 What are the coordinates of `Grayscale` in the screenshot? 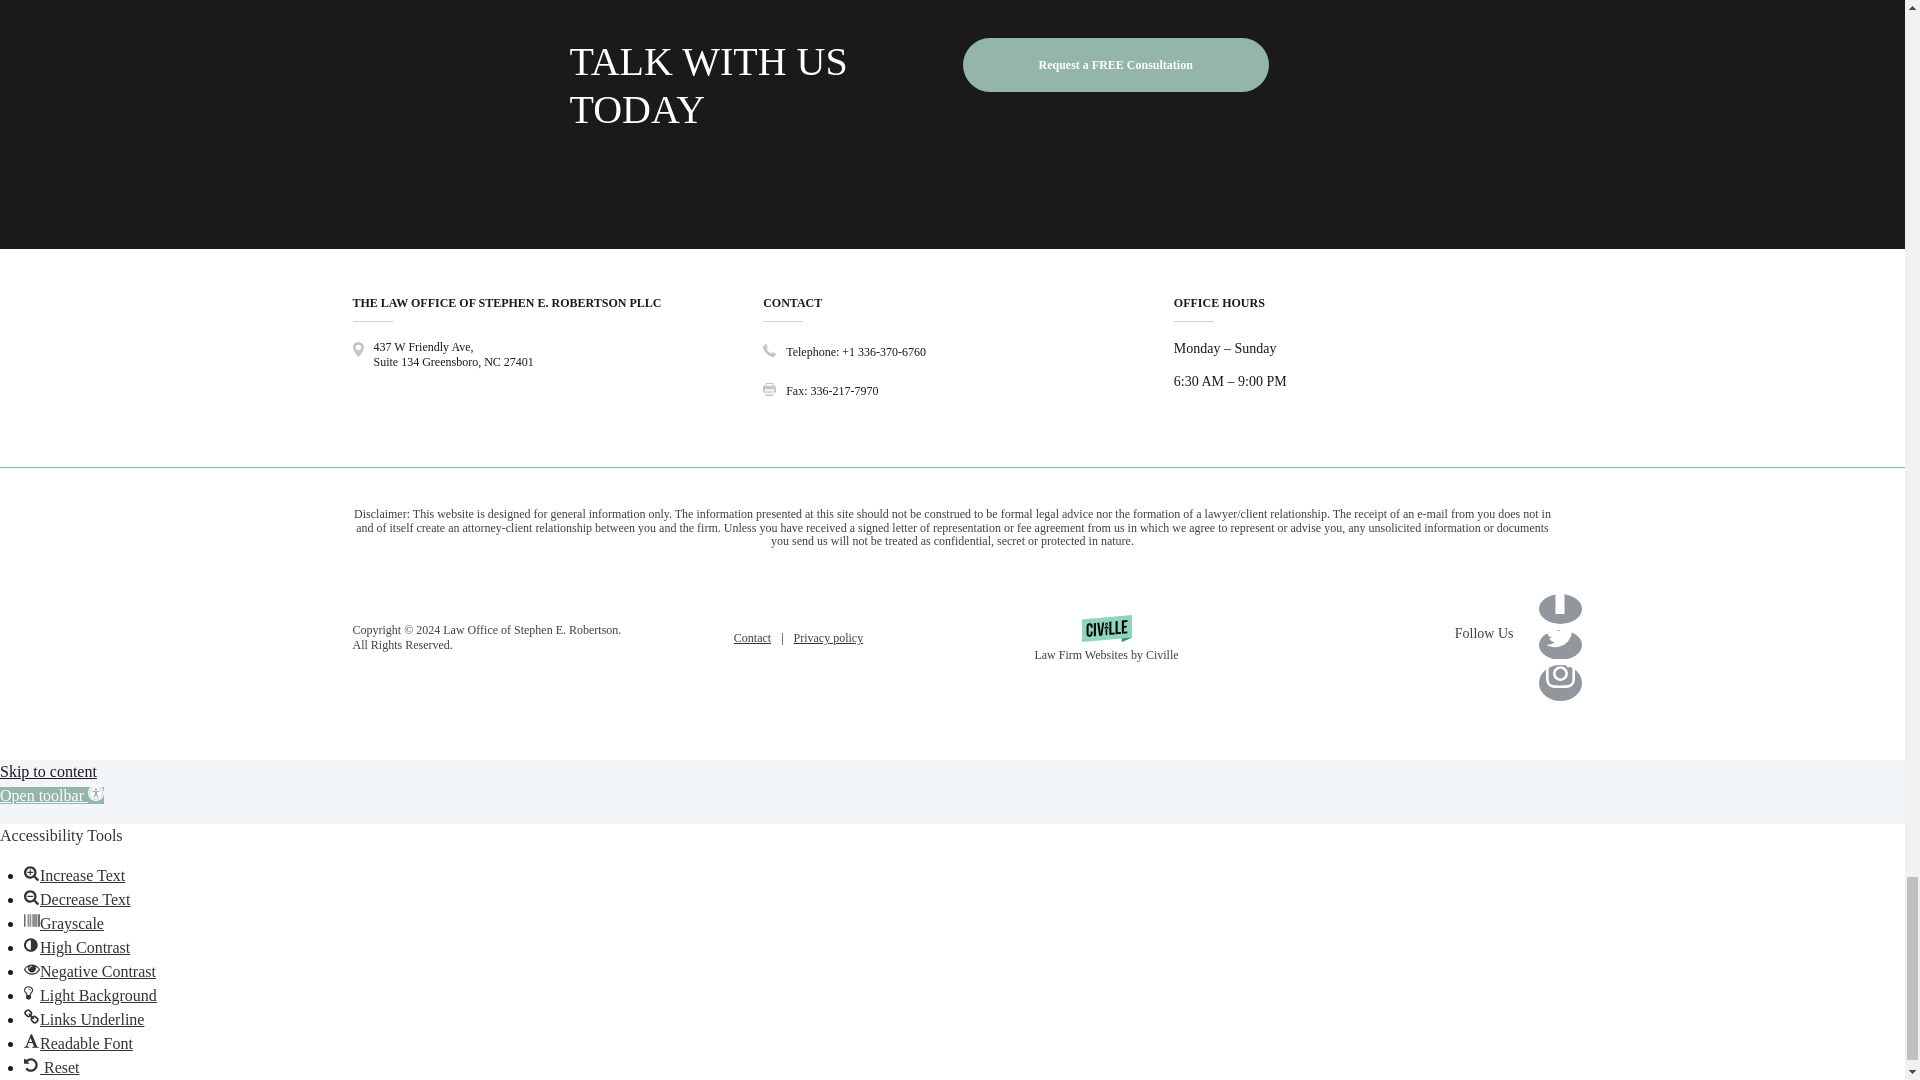 It's located at (32, 920).